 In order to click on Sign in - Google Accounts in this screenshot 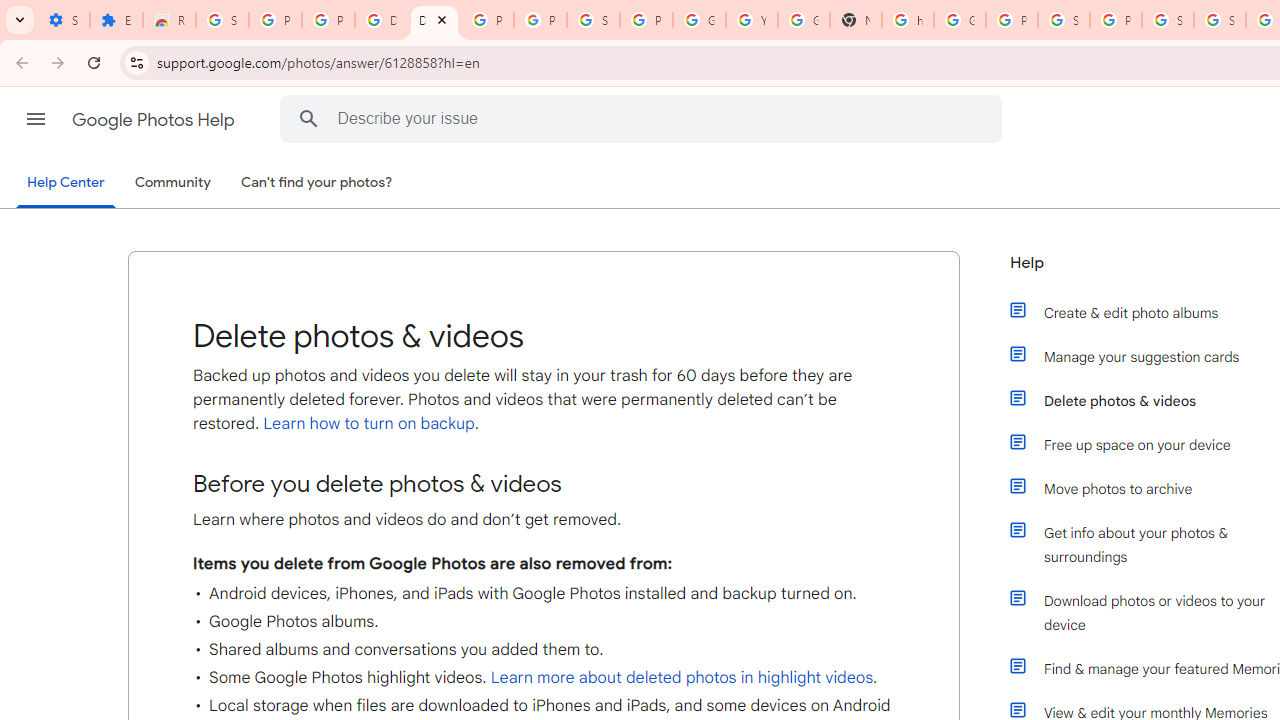, I will do `click(593, 20)`.